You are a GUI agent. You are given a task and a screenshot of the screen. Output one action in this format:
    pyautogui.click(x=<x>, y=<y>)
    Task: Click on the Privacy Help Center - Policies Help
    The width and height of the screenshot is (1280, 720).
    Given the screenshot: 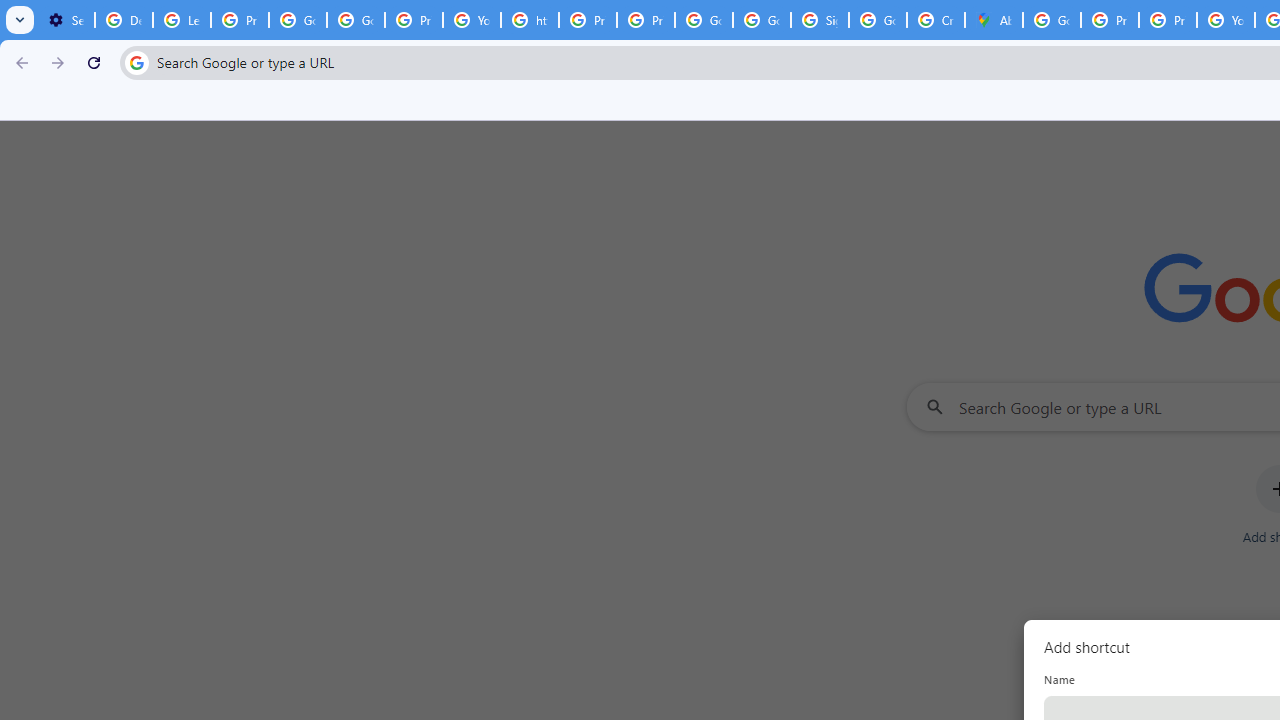 What is the action you would take?
    pyautogui.click(x=1110, y=20)
    